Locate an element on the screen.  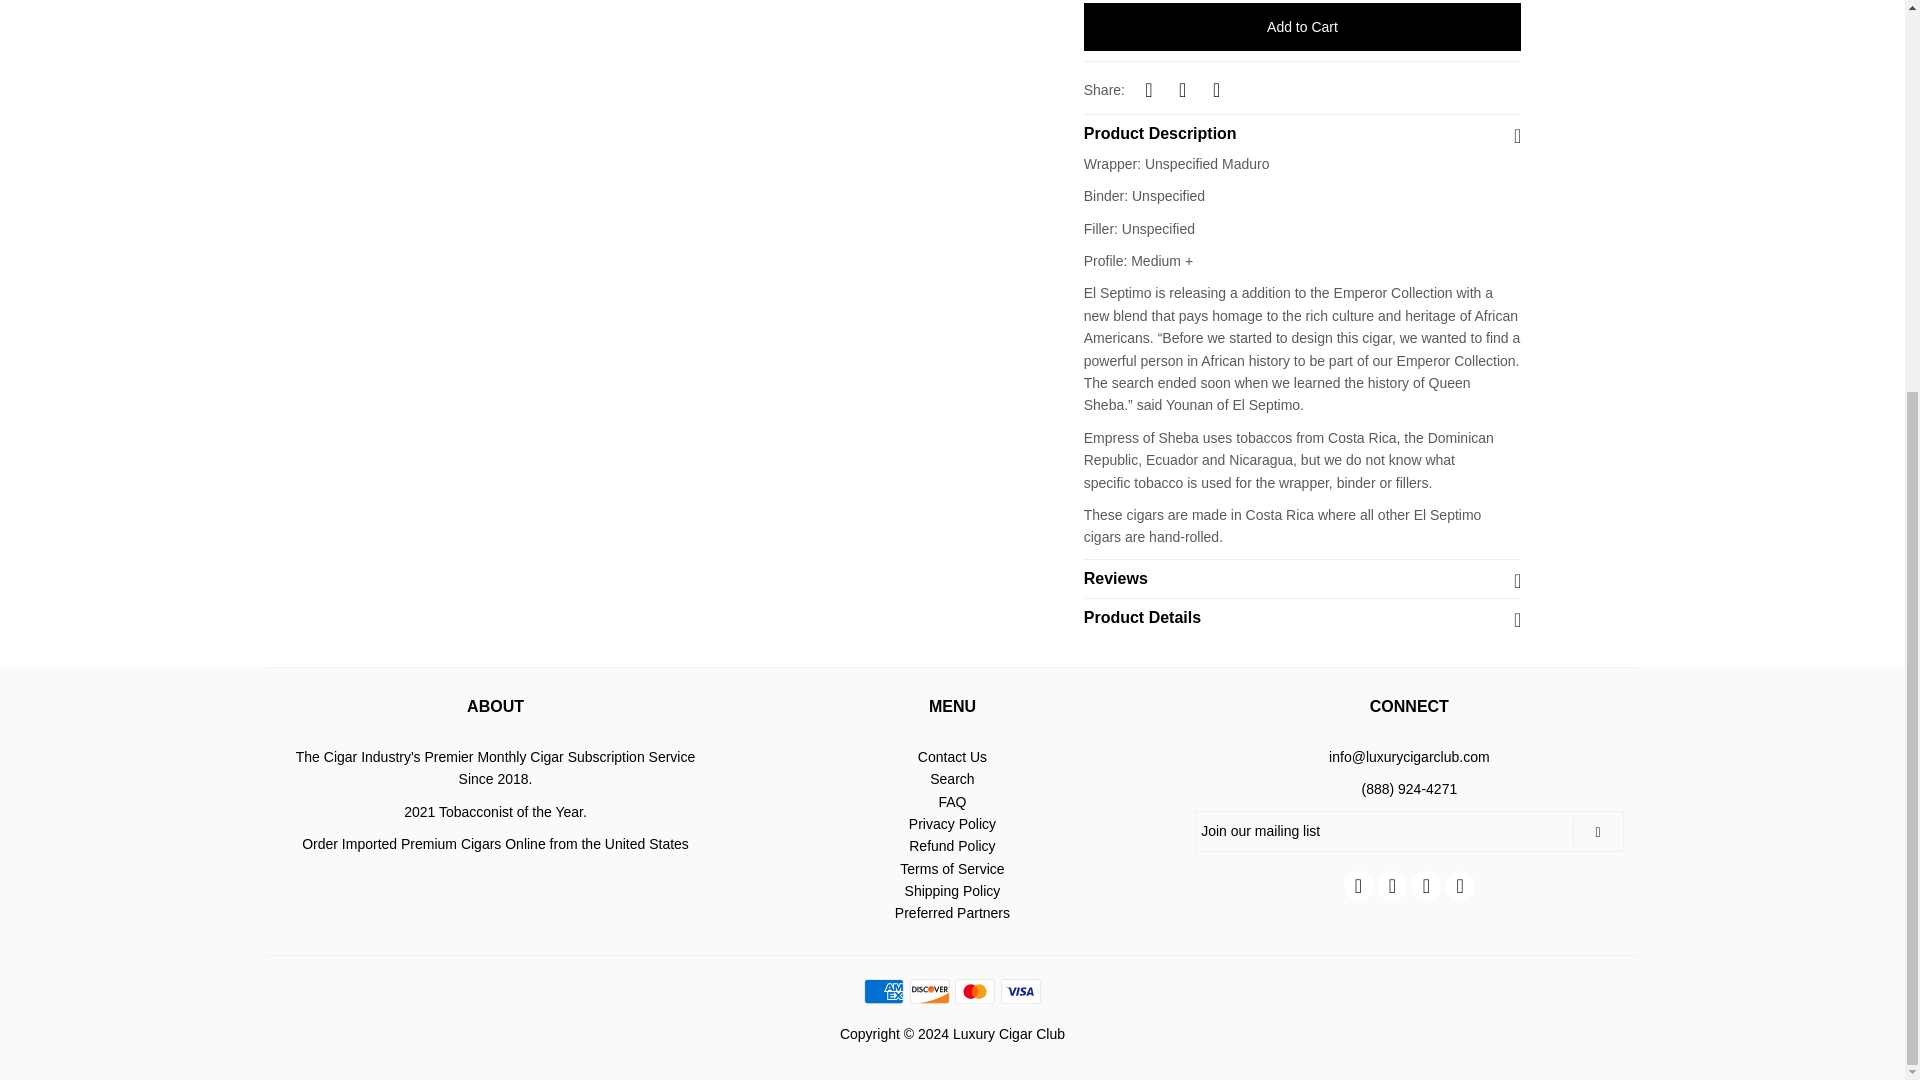
Share on Pinterest is located at coordinates (1216, 88).